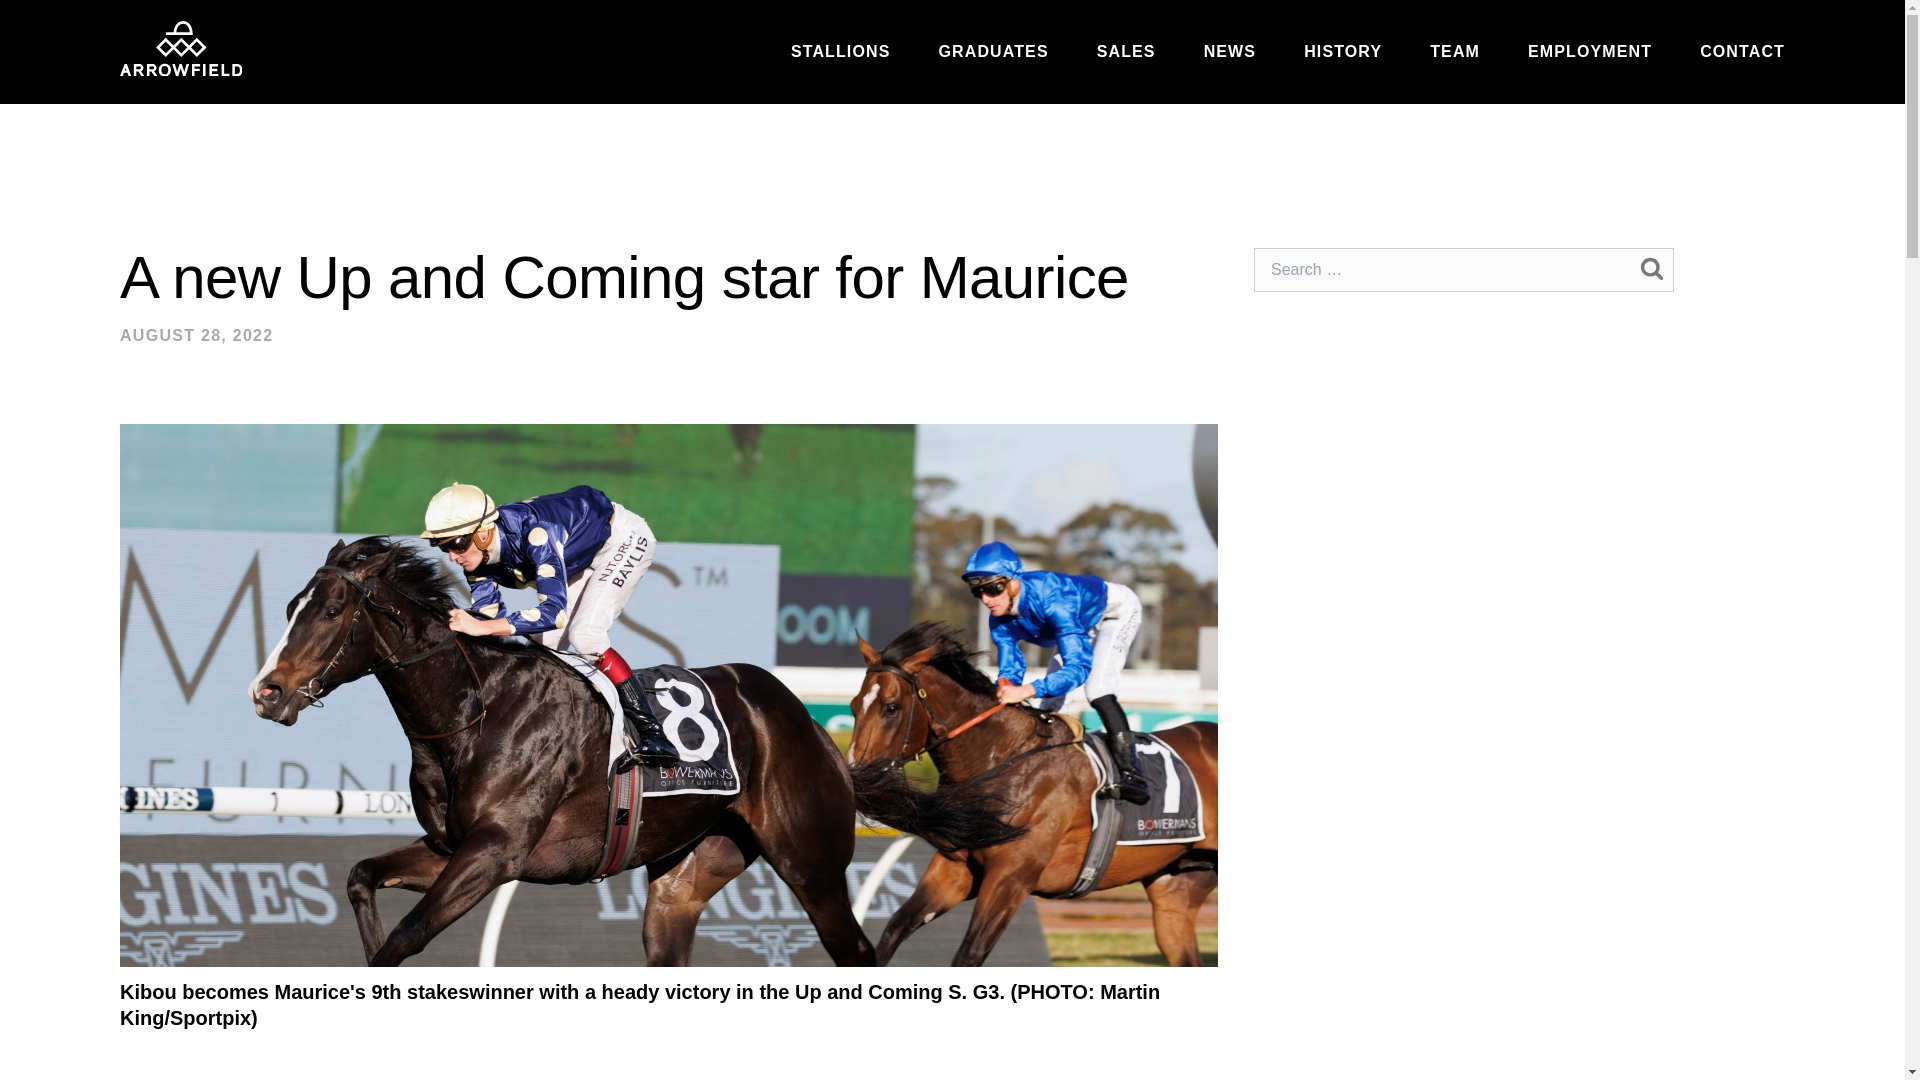 The height and width of the screenshot is (1080, 1920). What do you see at coordinates (1455, 52) in the screenshot?
I see `TEAM` at bounding box center [1455, 52].